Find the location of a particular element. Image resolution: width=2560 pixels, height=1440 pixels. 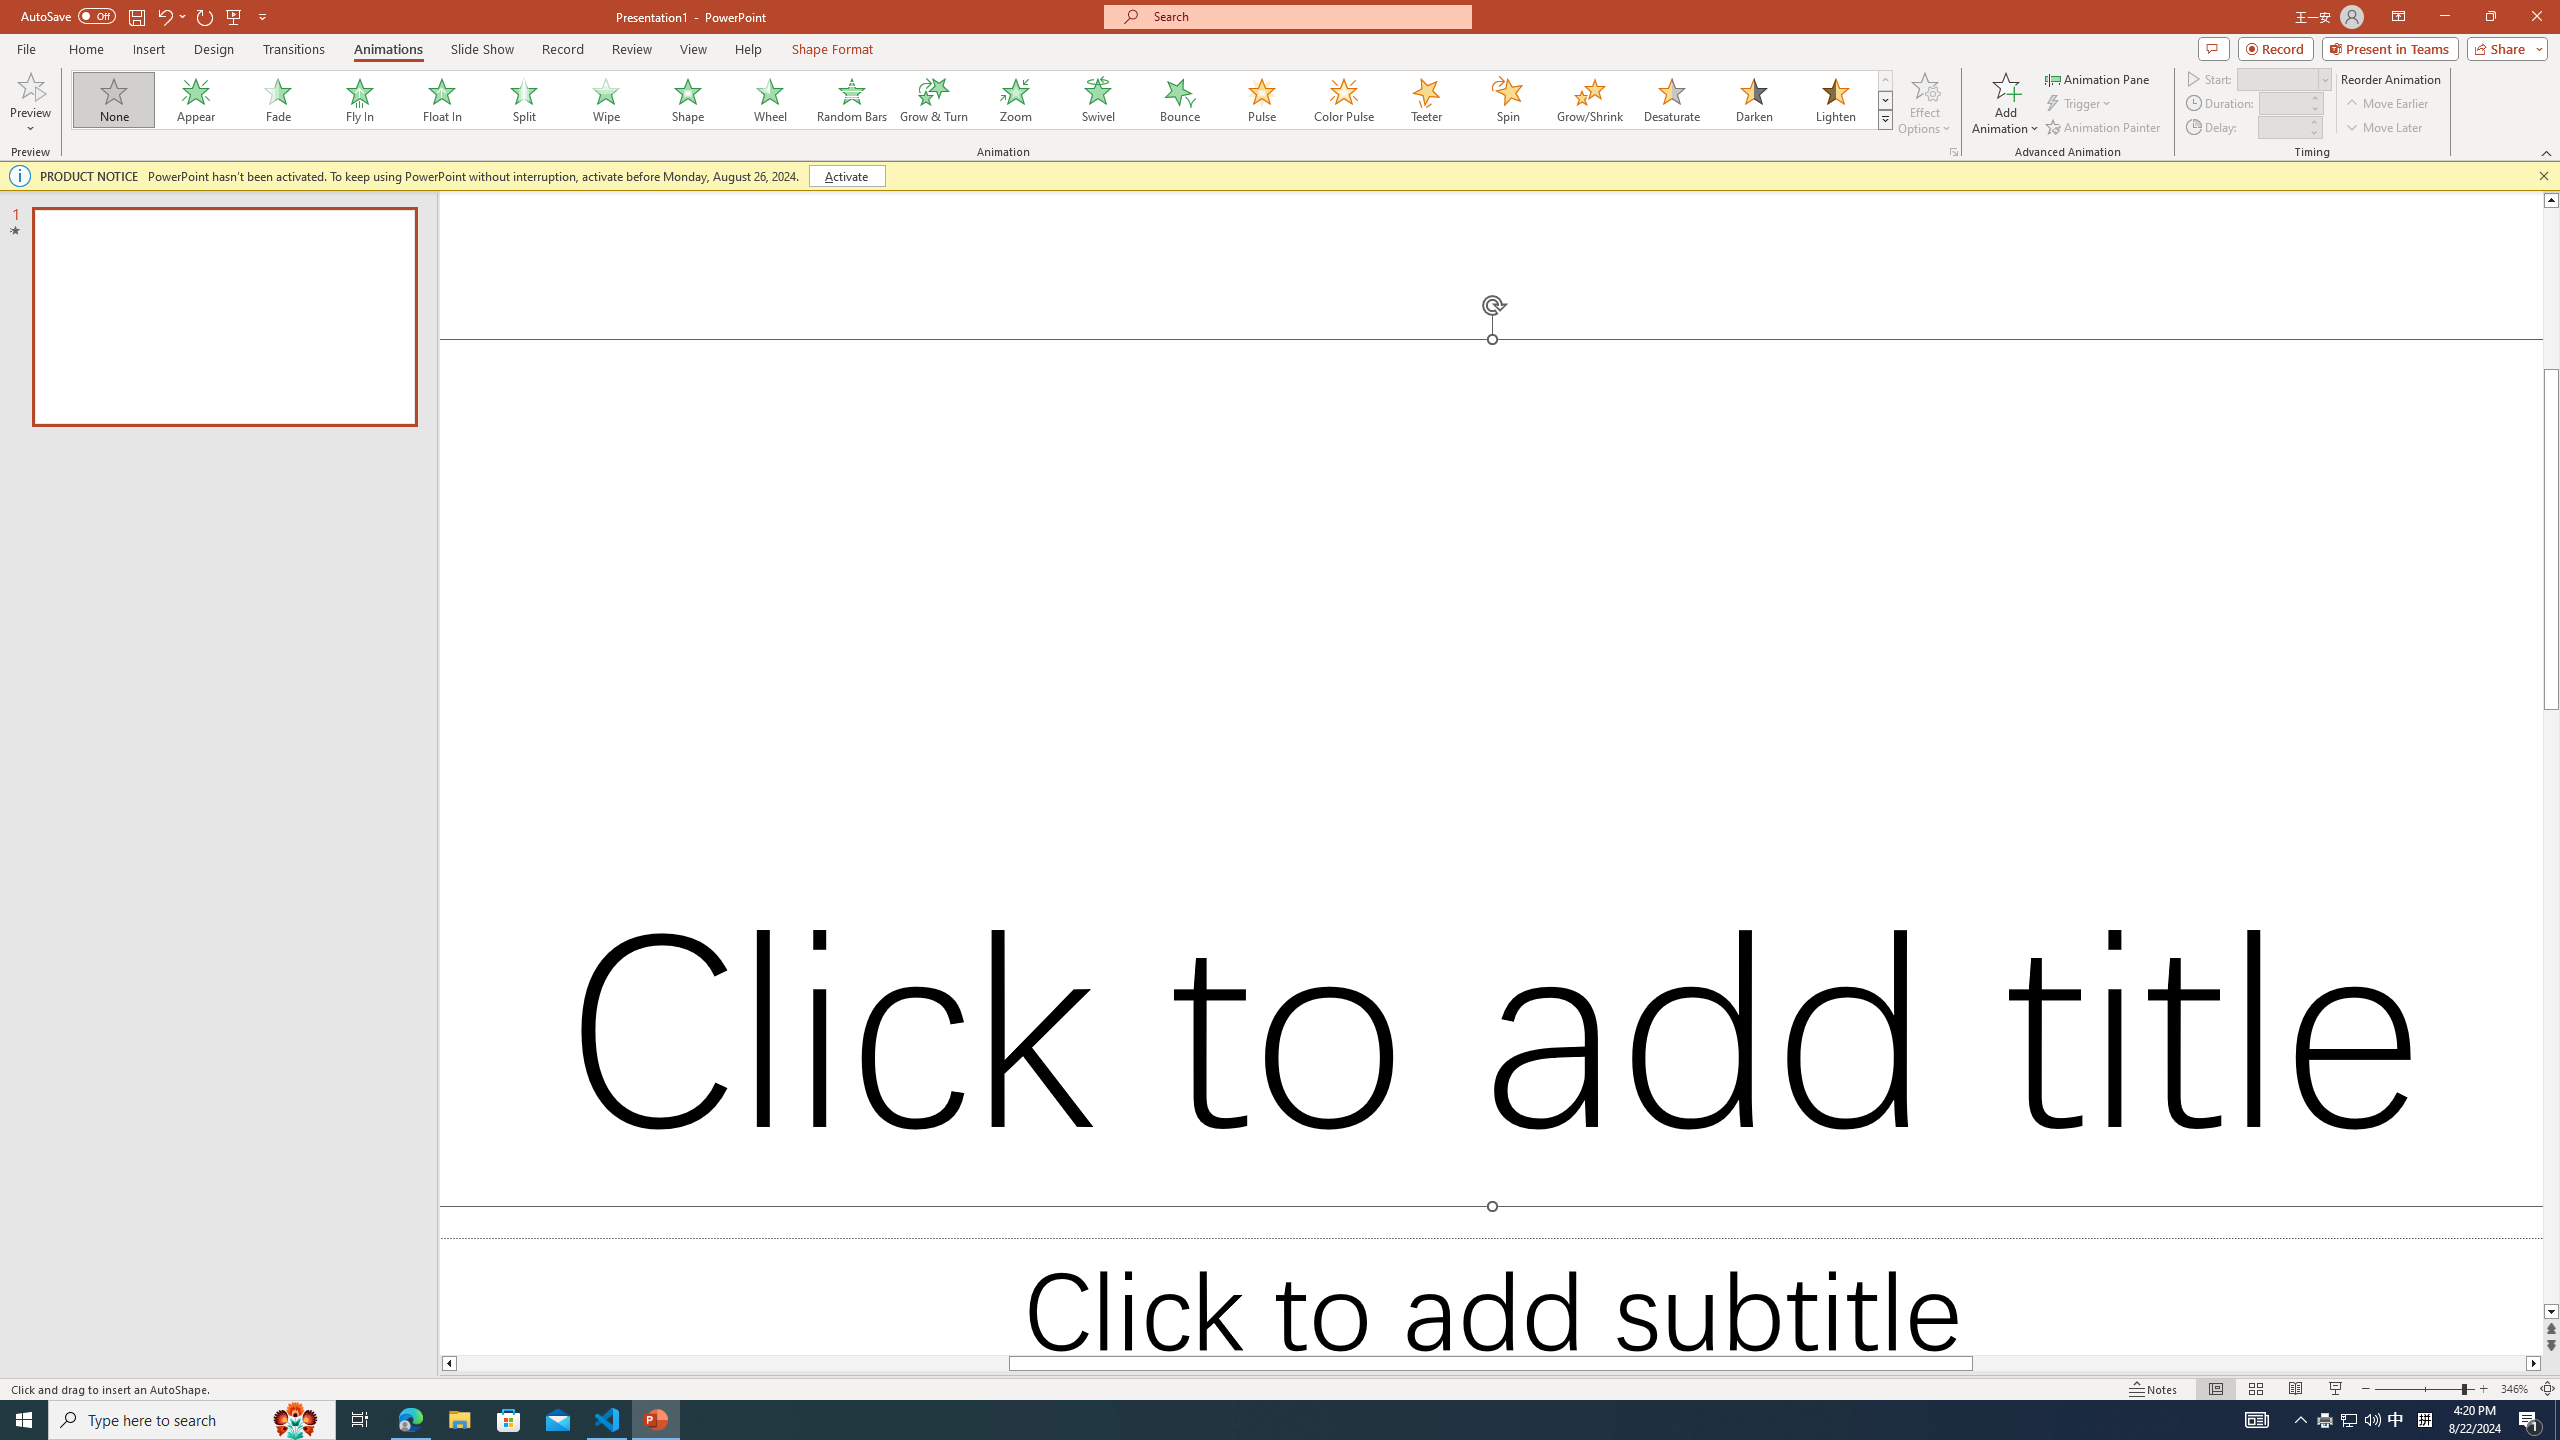

Spin is located at coordinates (1507, 100).